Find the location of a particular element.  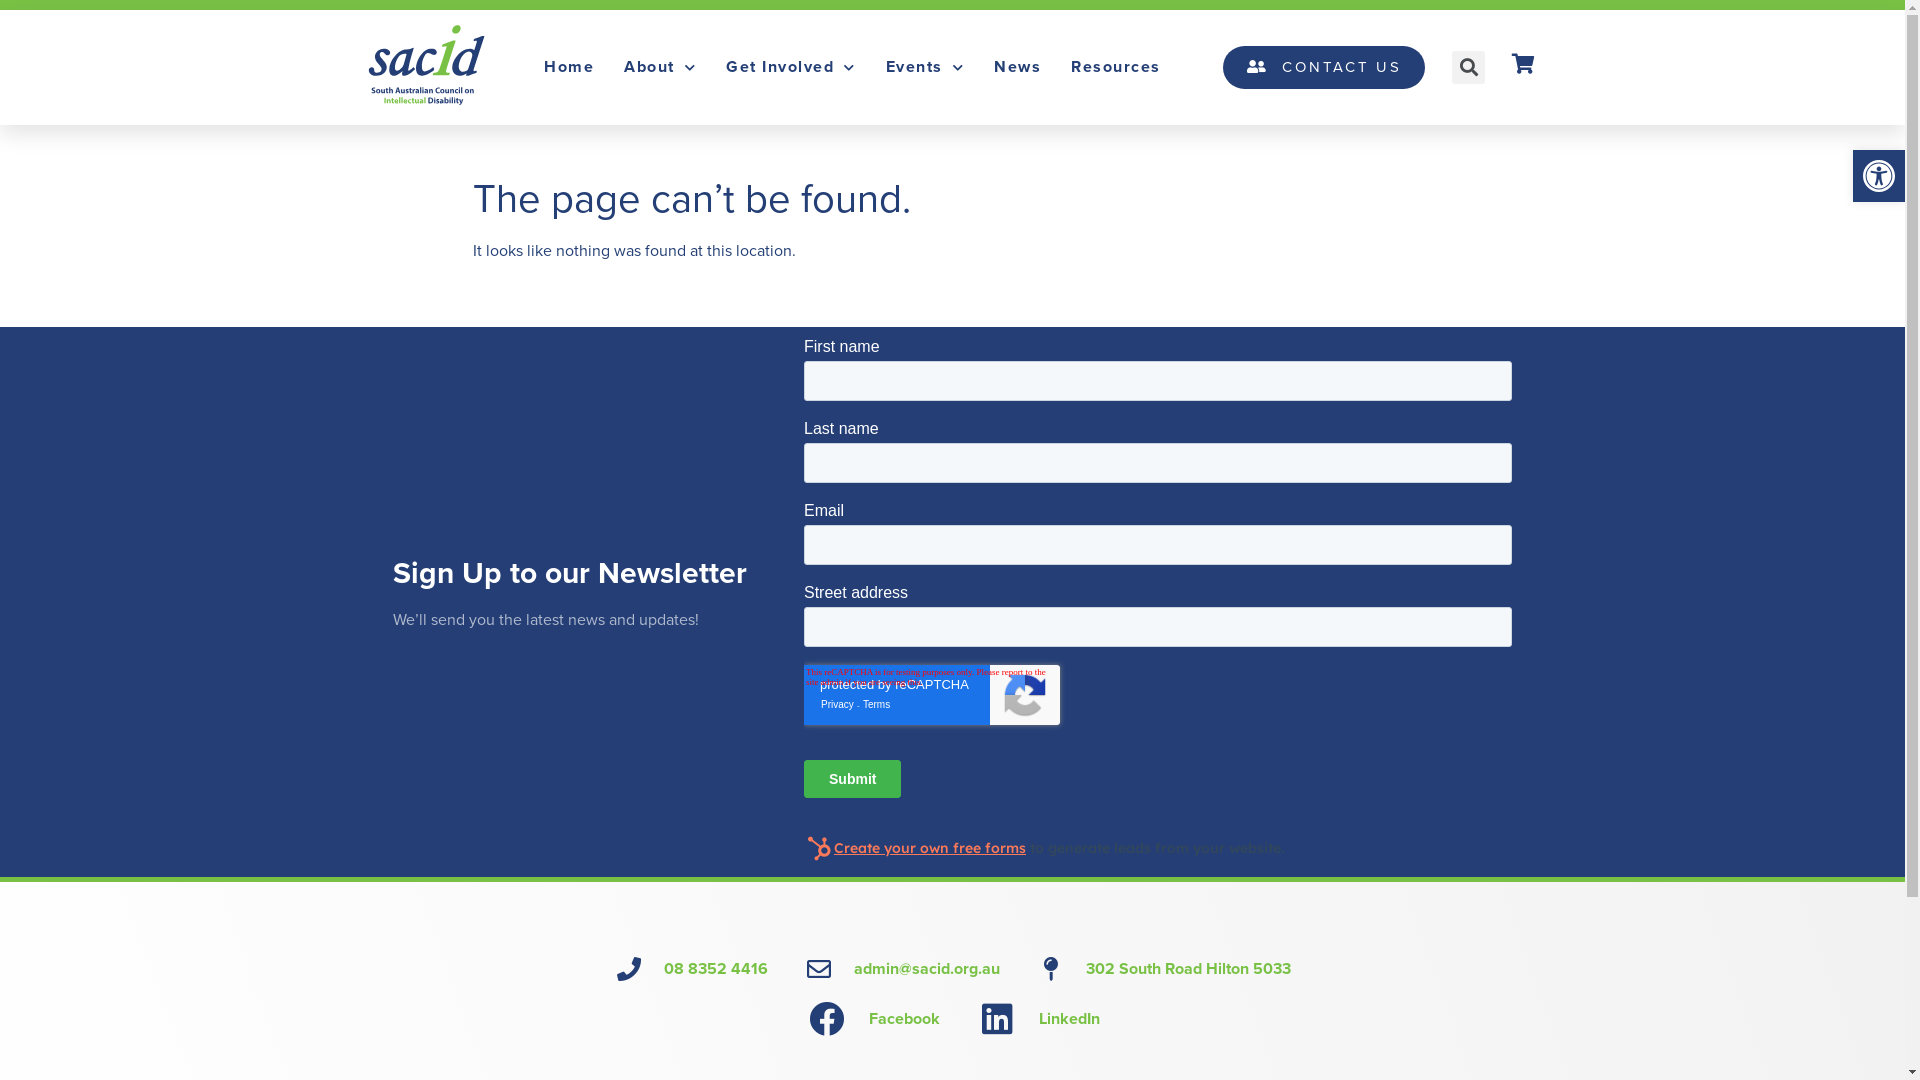

302 South Road Hilton 5033 is located at coordinates (1164, 969).